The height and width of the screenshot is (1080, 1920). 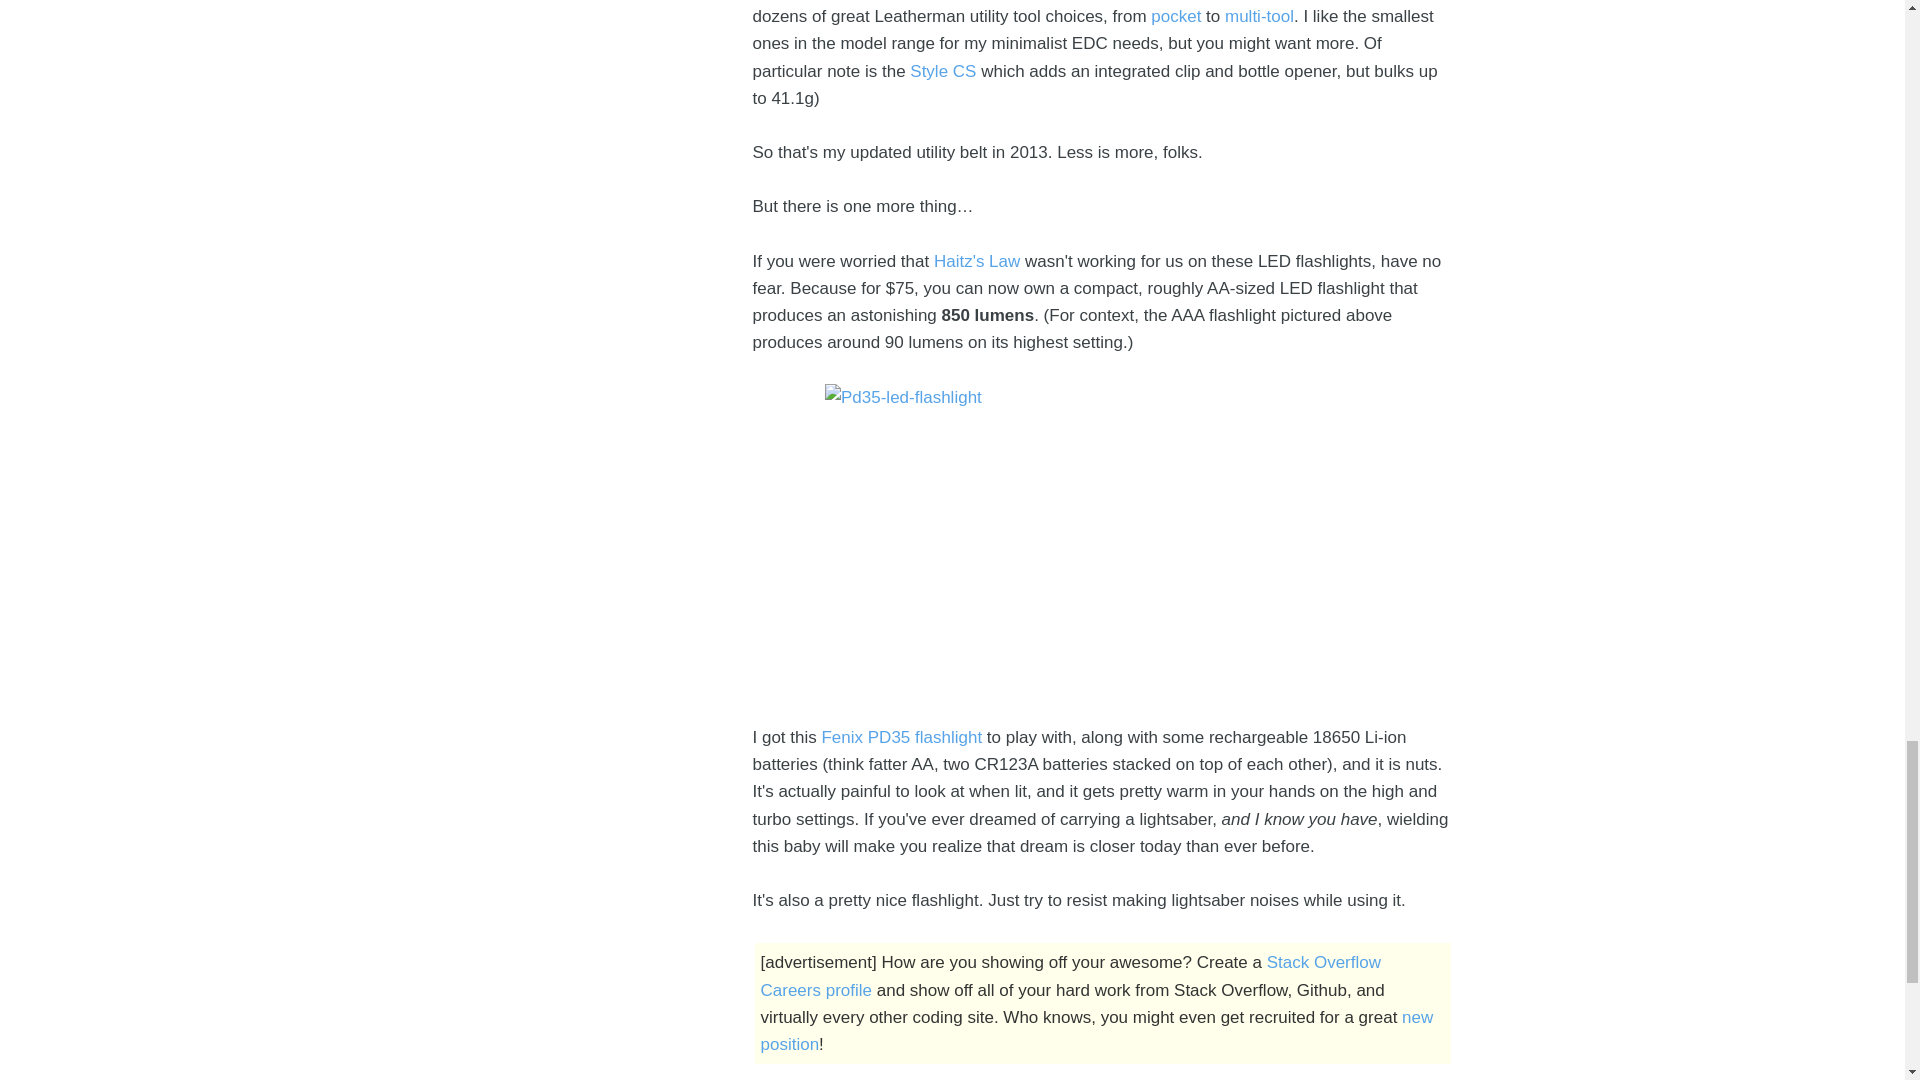 I want to click on Stack Overflow Careers profile, so click(x=1070, y=976).